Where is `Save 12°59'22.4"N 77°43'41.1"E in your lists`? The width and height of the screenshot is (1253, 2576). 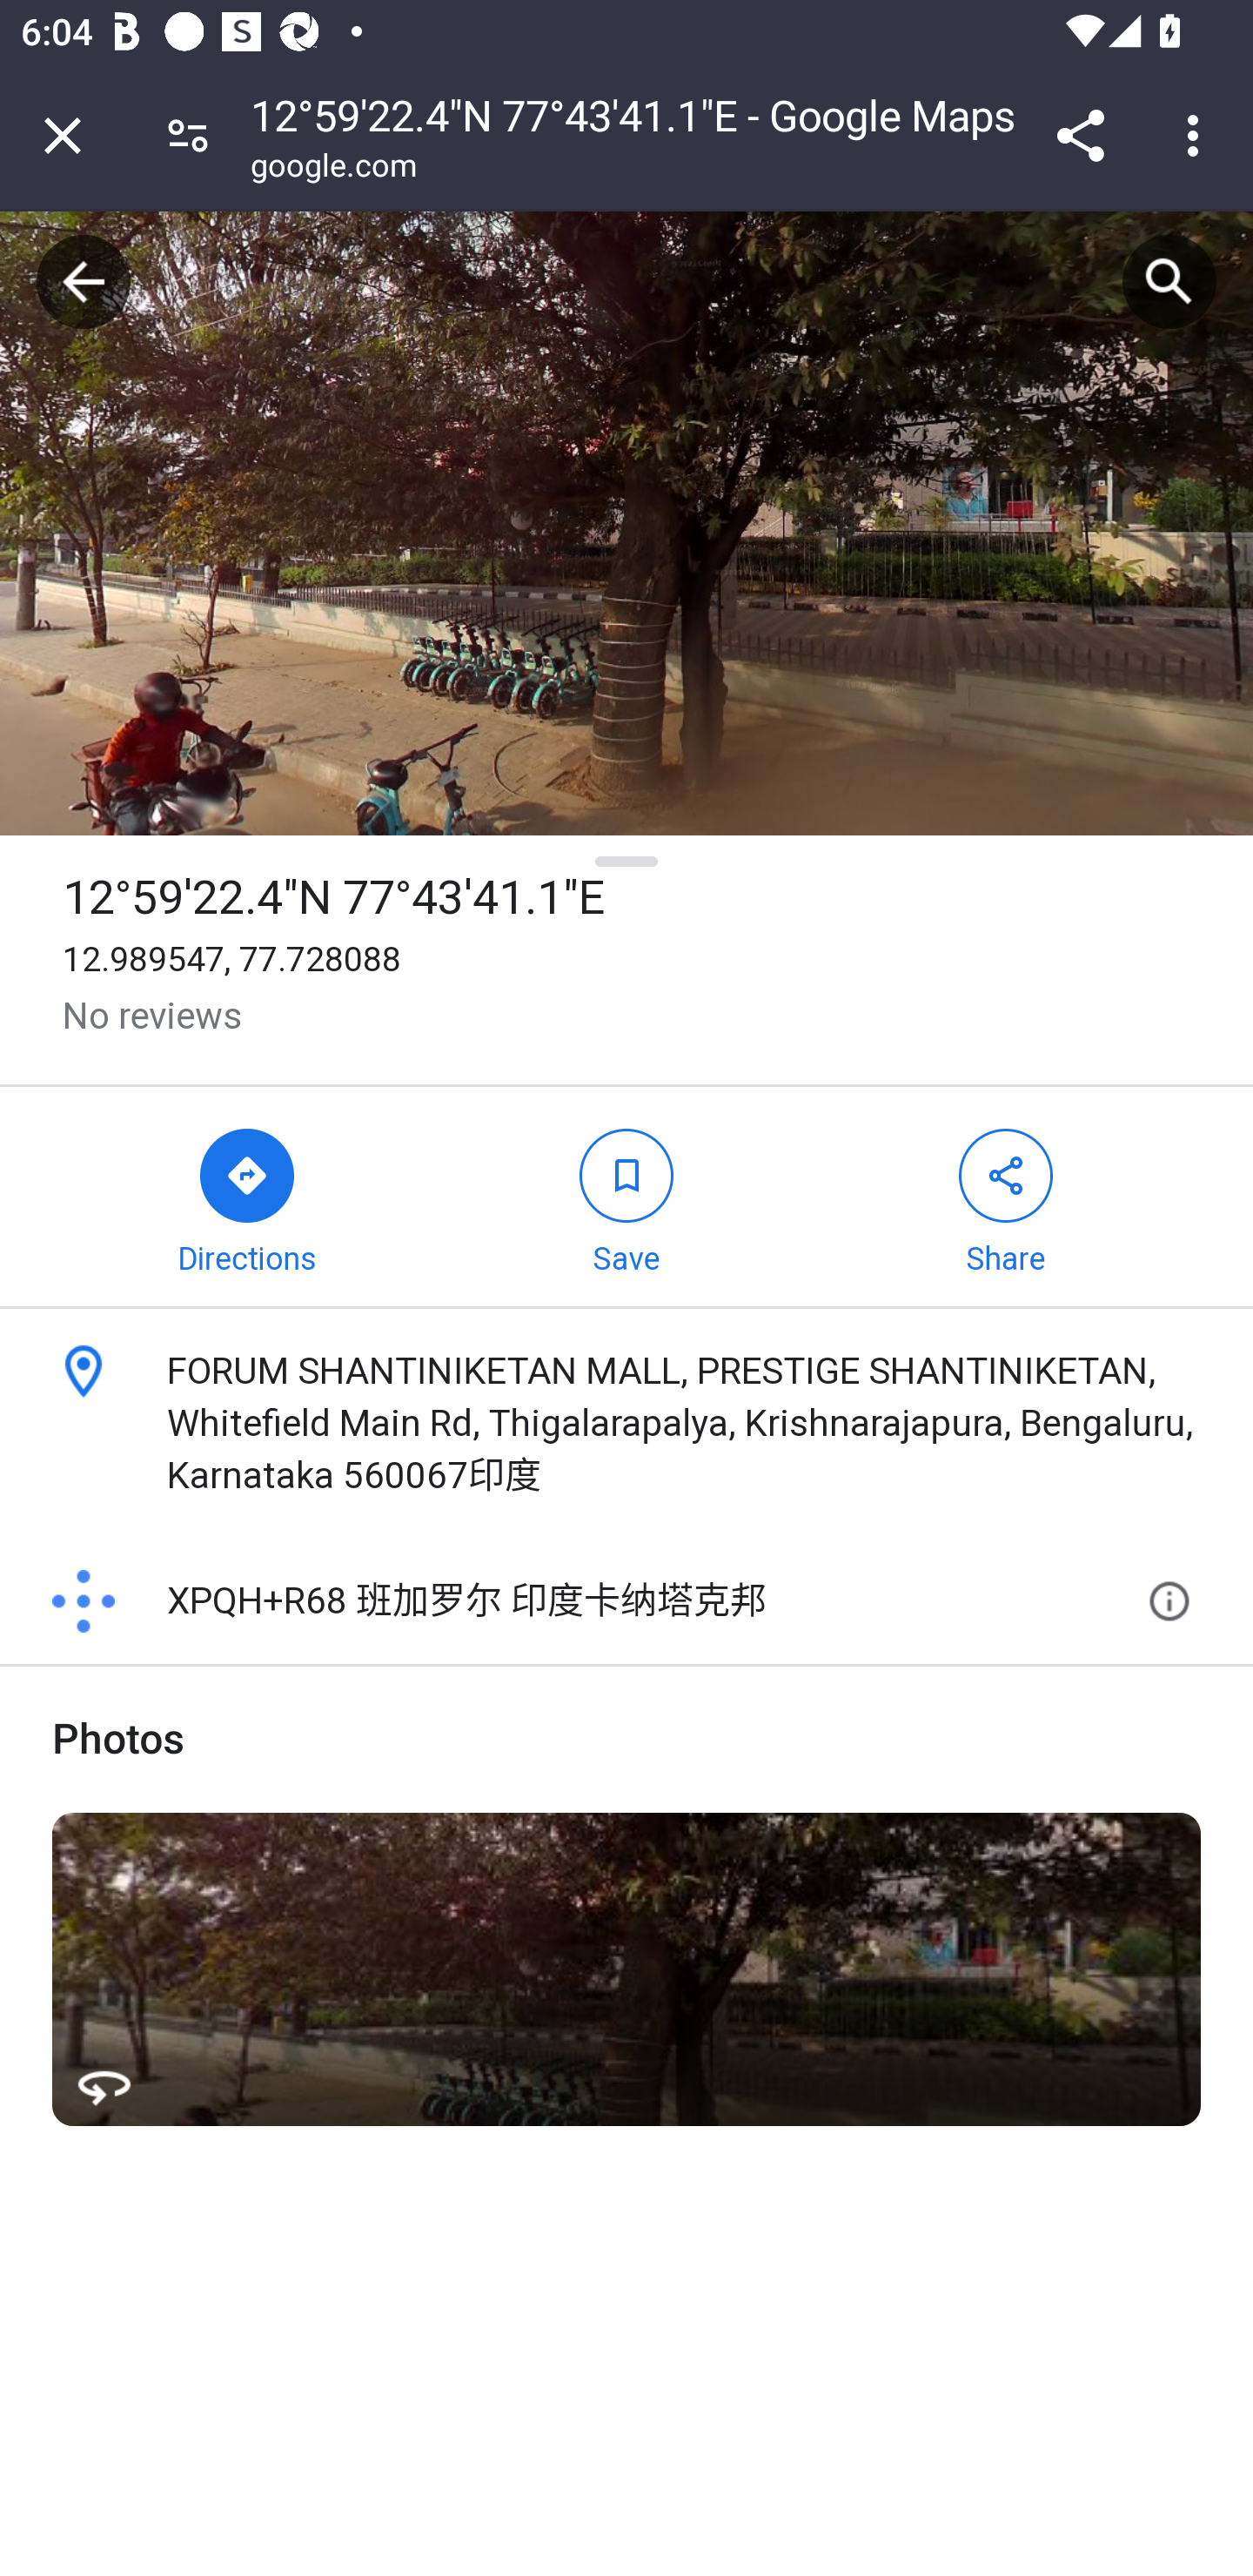 Save 12°59'22.4"N 77°43'41.1"E in your lists is located at coordinates (626, 1197).